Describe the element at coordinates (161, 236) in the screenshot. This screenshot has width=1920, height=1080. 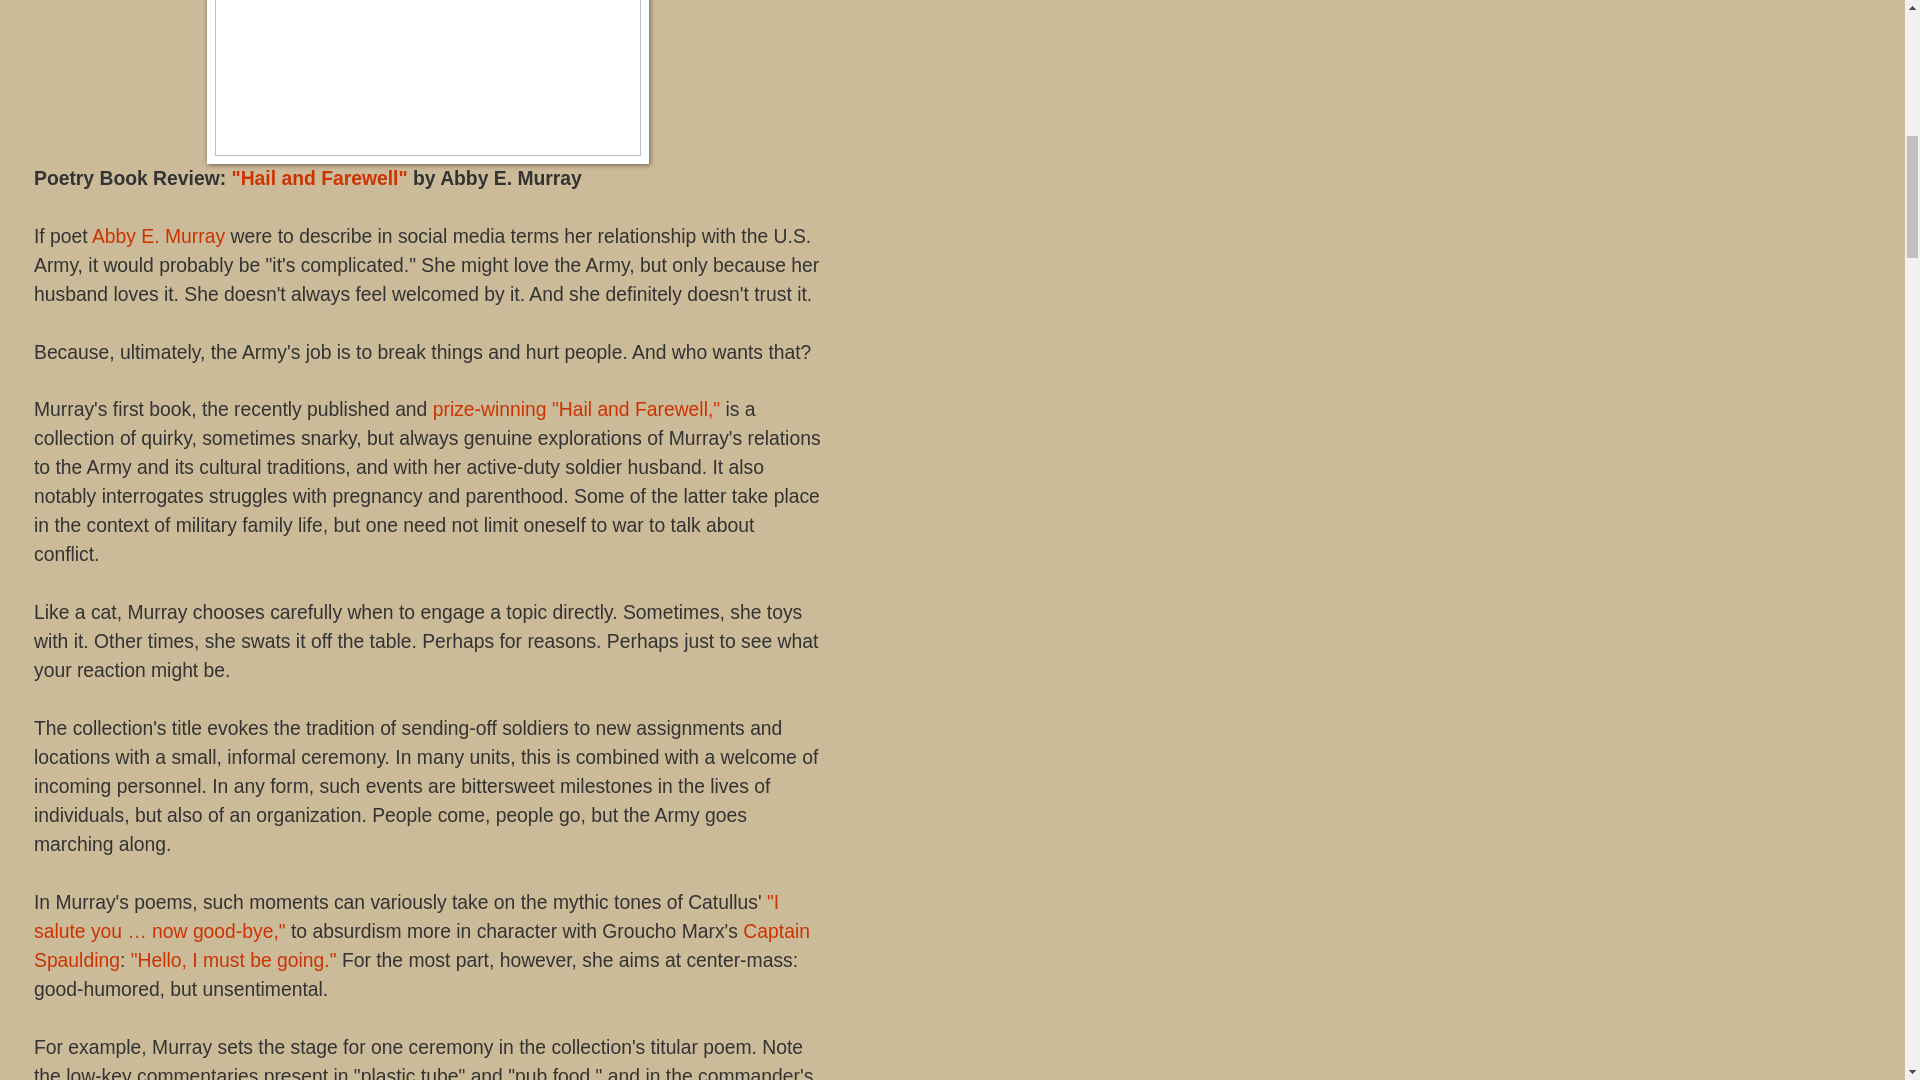
I see `Abby E. Murray` at that location.